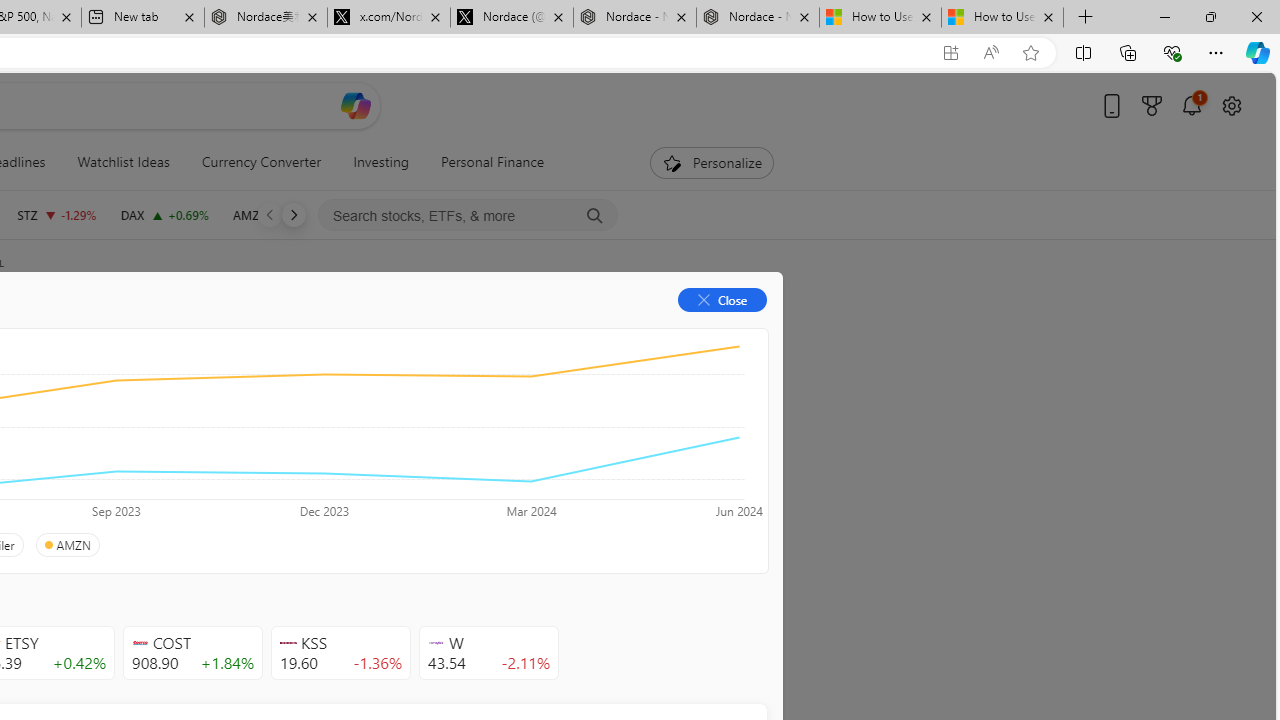  I want to click on Currency Converter, so click(261, 162).